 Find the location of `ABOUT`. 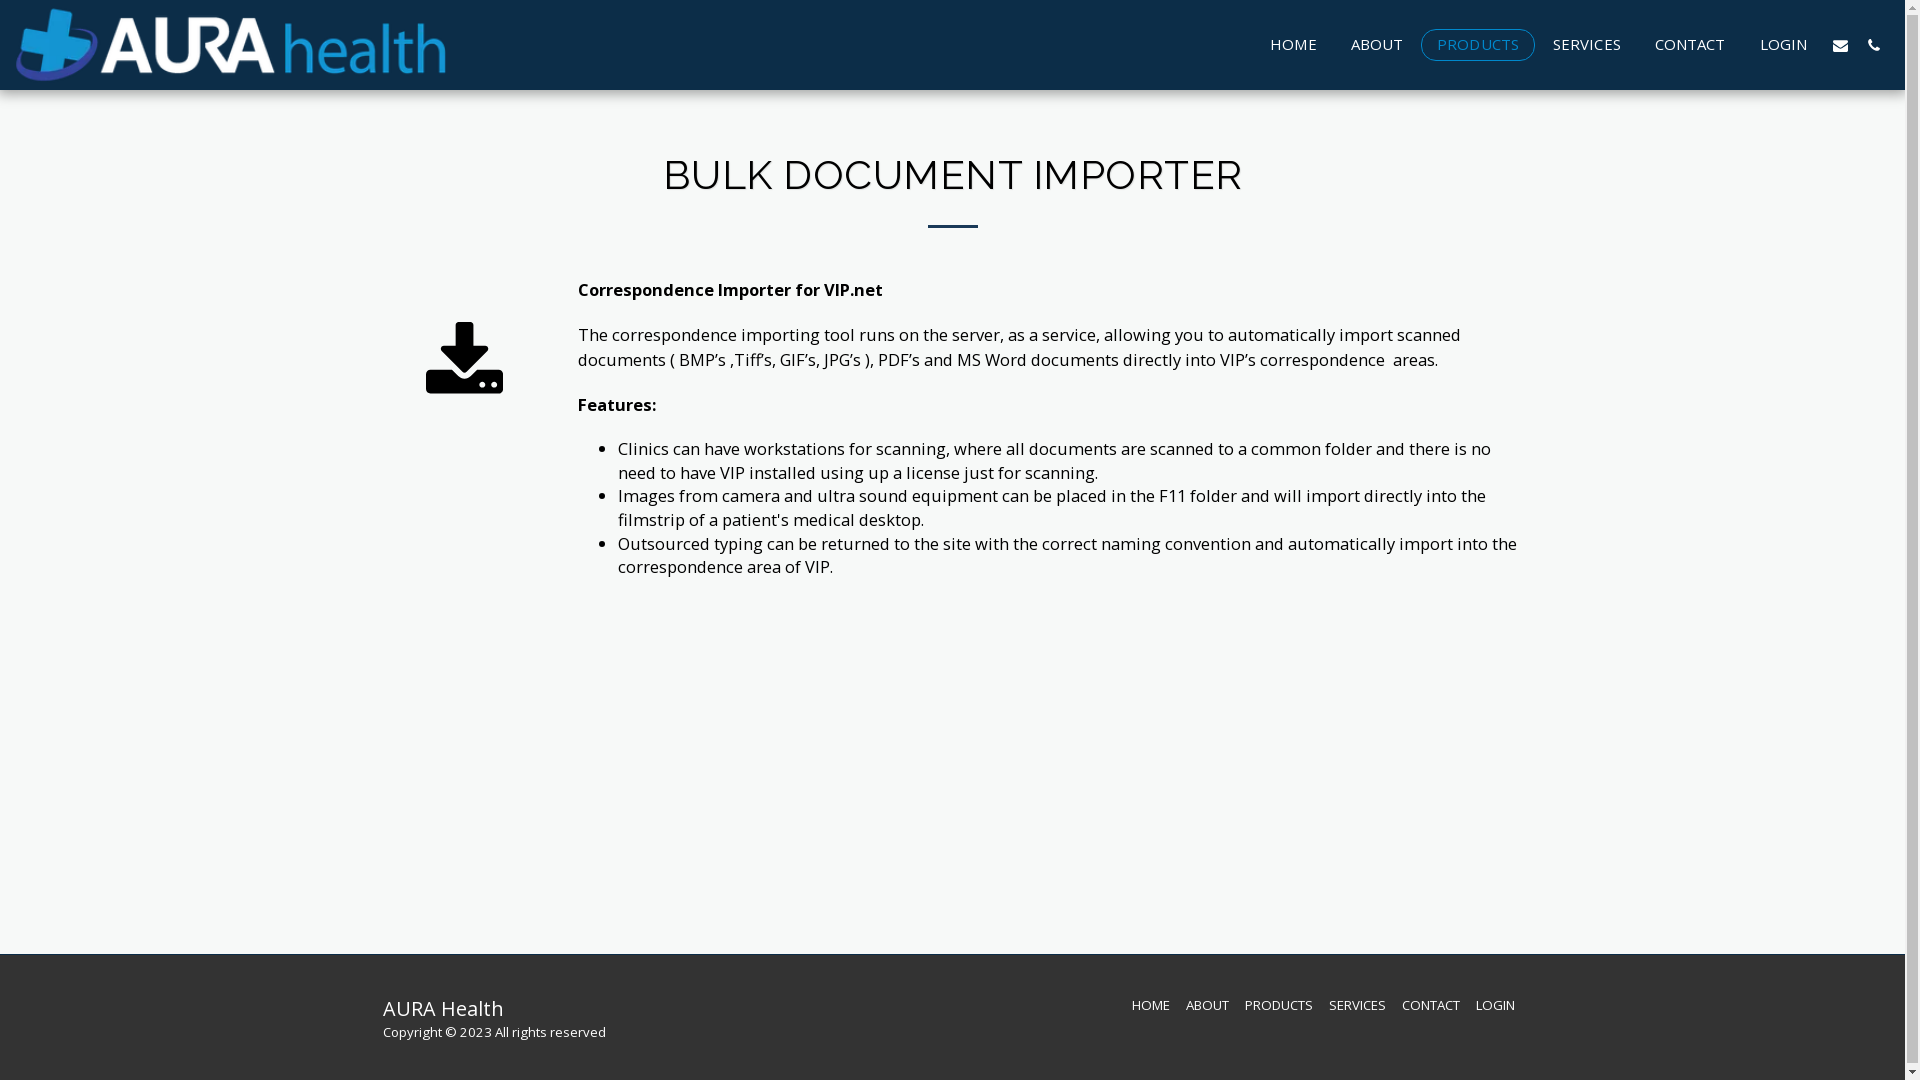

ABOUT is located at coordinates (1378, 44).